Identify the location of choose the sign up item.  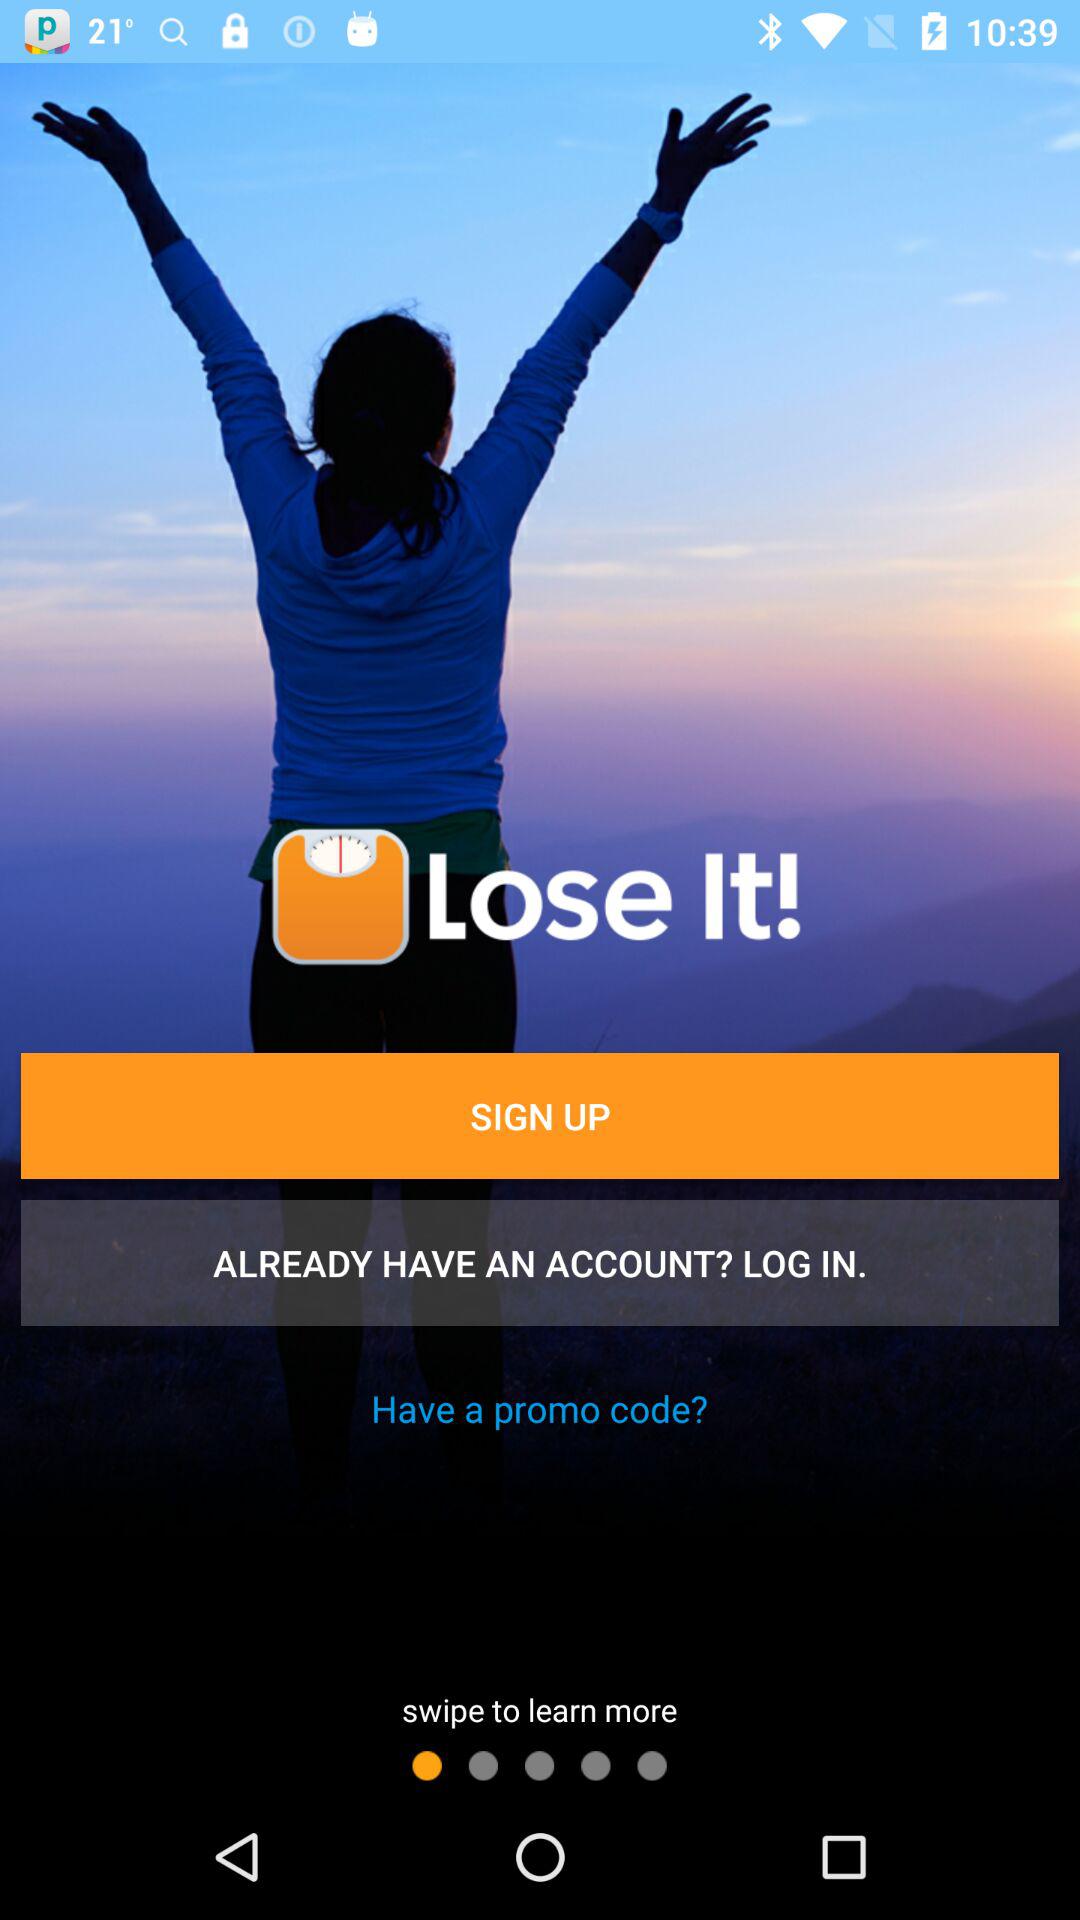
(540, 1115).